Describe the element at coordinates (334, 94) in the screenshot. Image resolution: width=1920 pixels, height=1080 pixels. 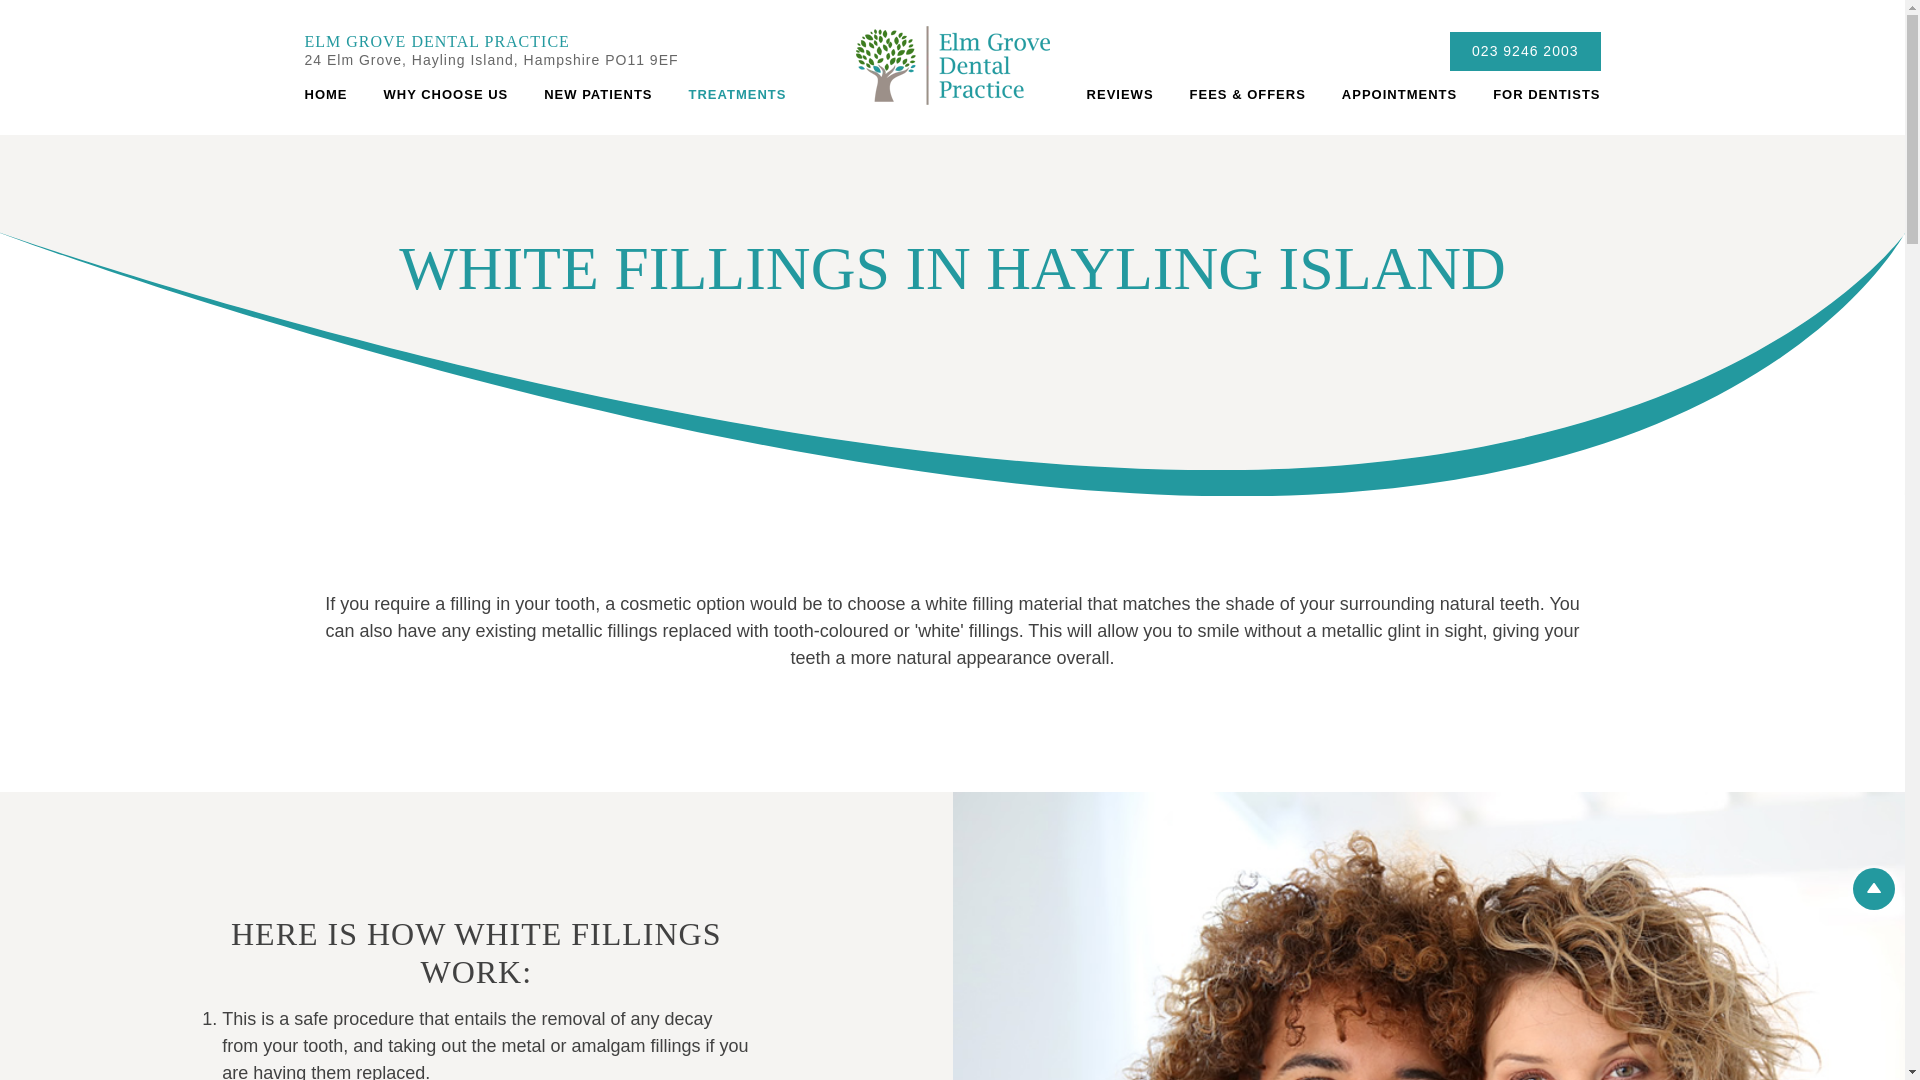
I see `HOME` at that location.